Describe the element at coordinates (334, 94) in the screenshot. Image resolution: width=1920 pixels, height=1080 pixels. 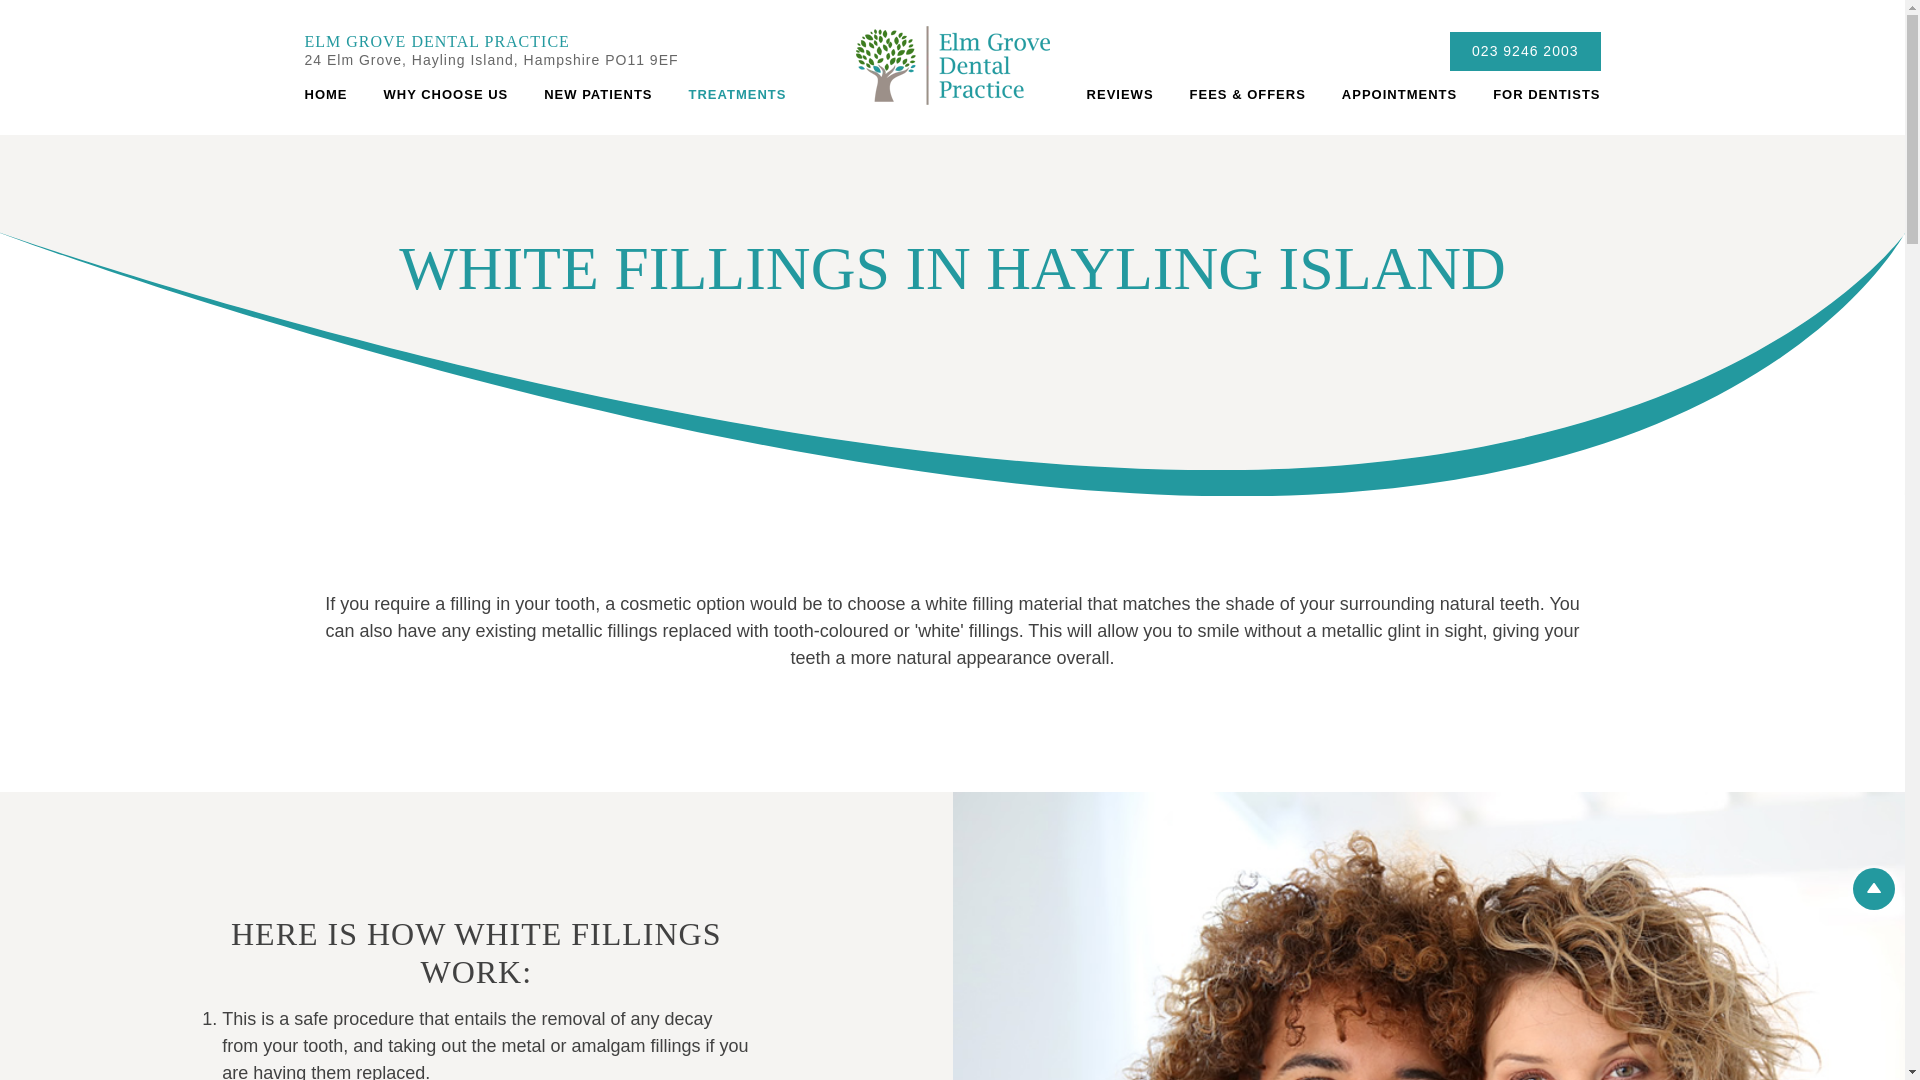
I see `HOME` at that location.